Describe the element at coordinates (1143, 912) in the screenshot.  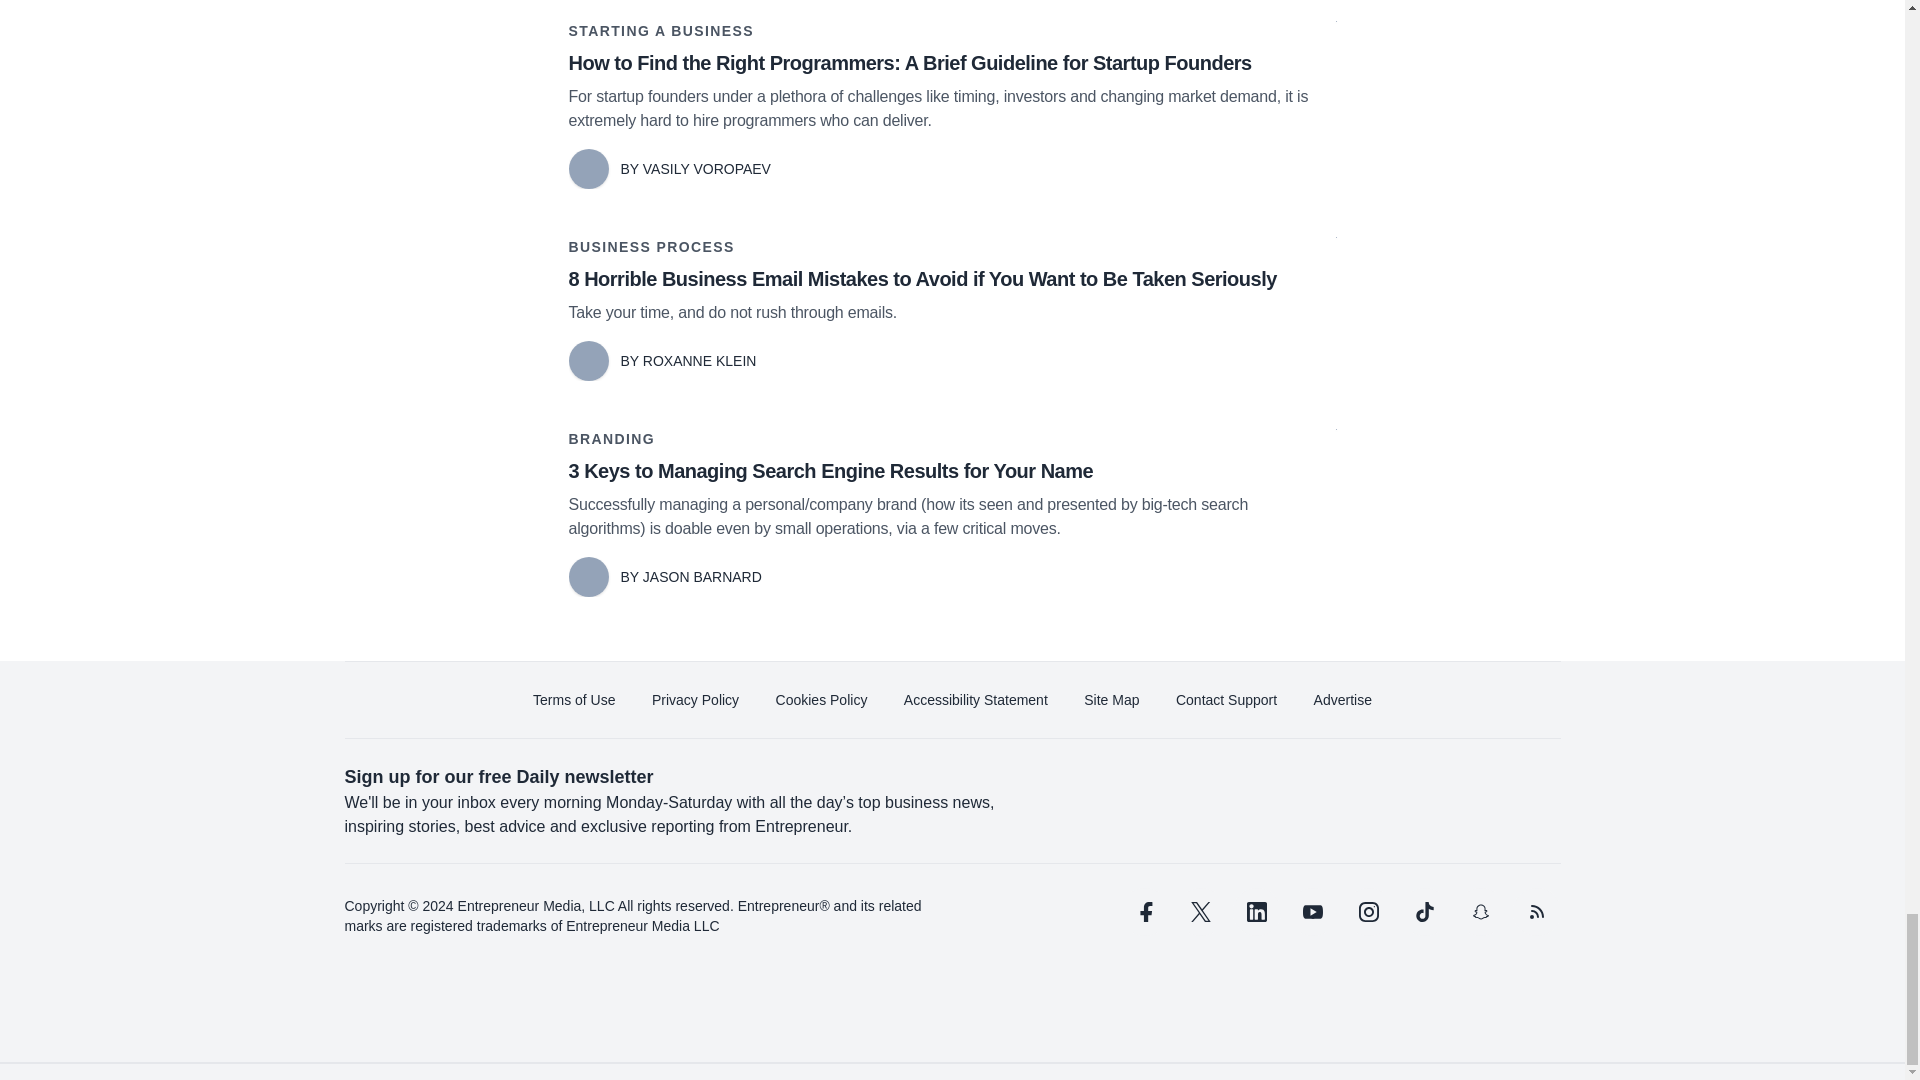
I see `facebook` at that location.